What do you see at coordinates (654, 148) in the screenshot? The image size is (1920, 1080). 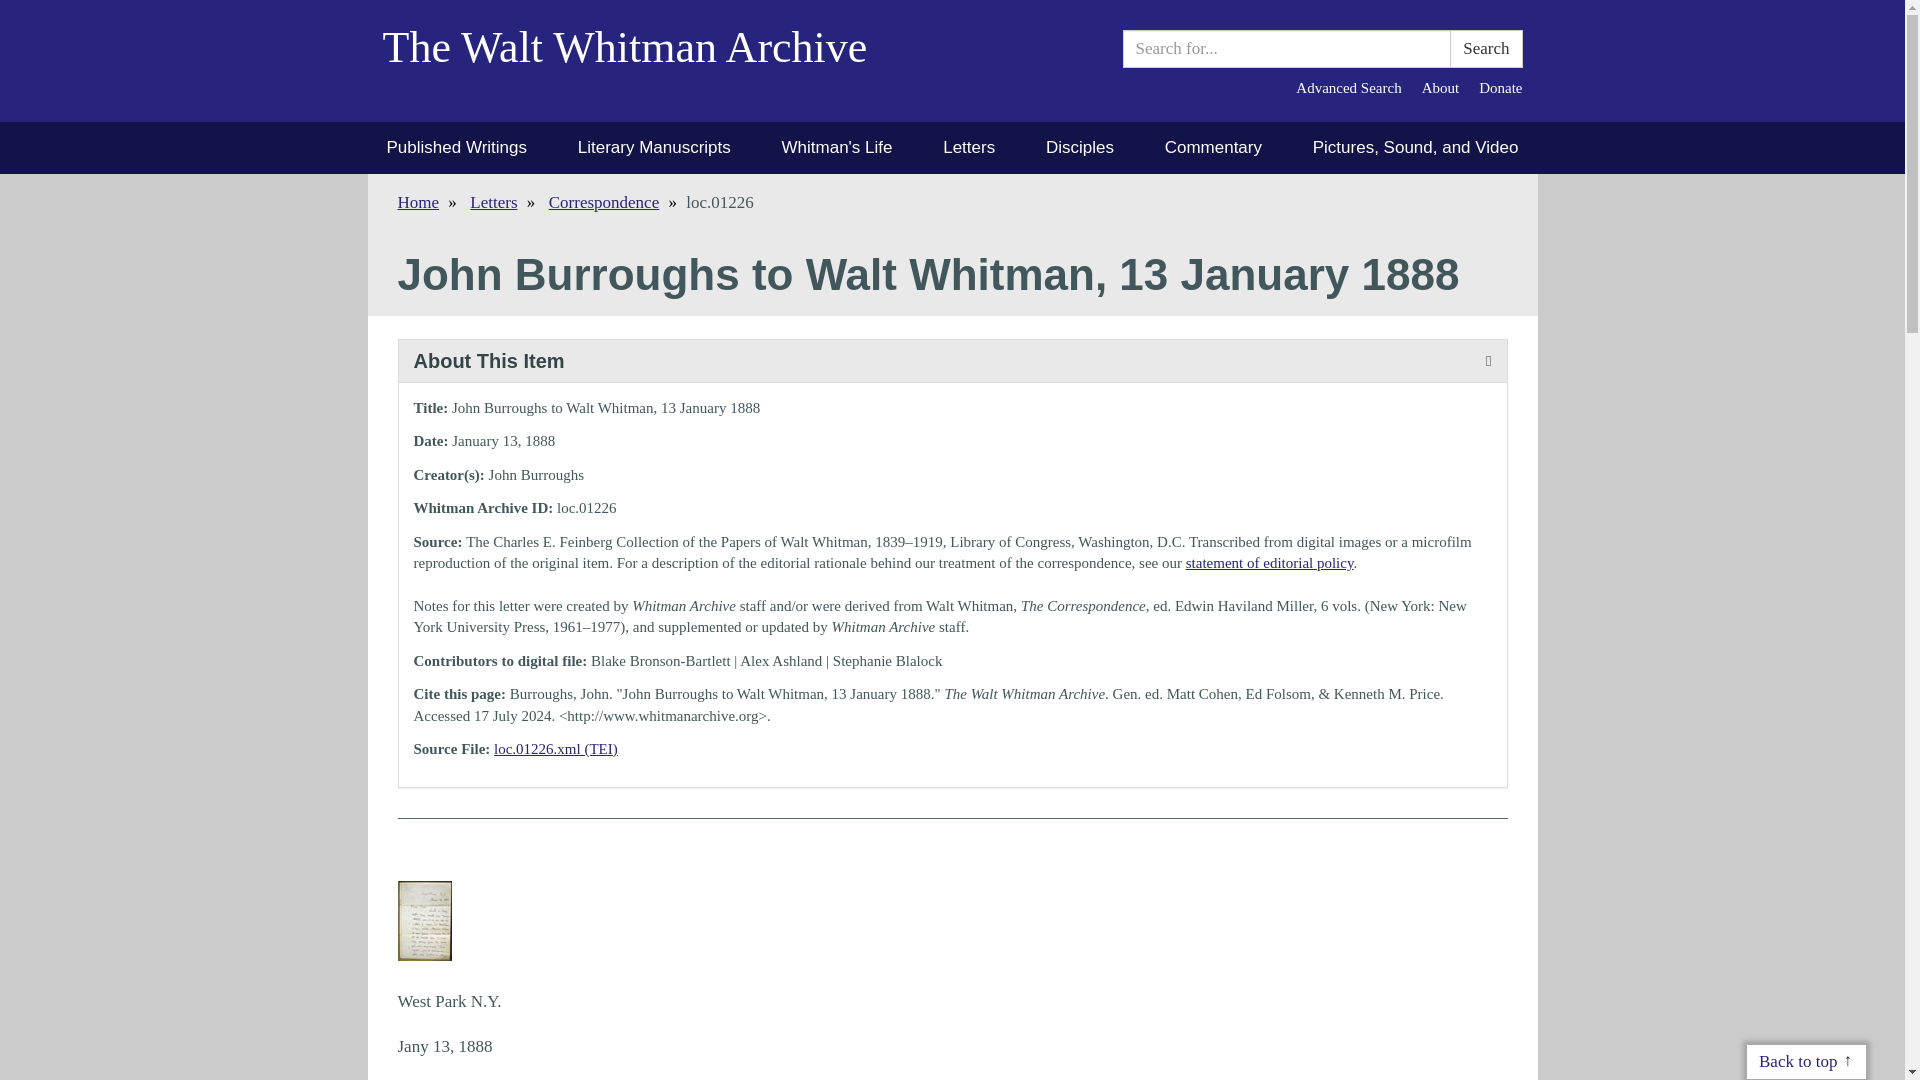 I see `Literary Manuscripts` at bounding box center [654, 148].